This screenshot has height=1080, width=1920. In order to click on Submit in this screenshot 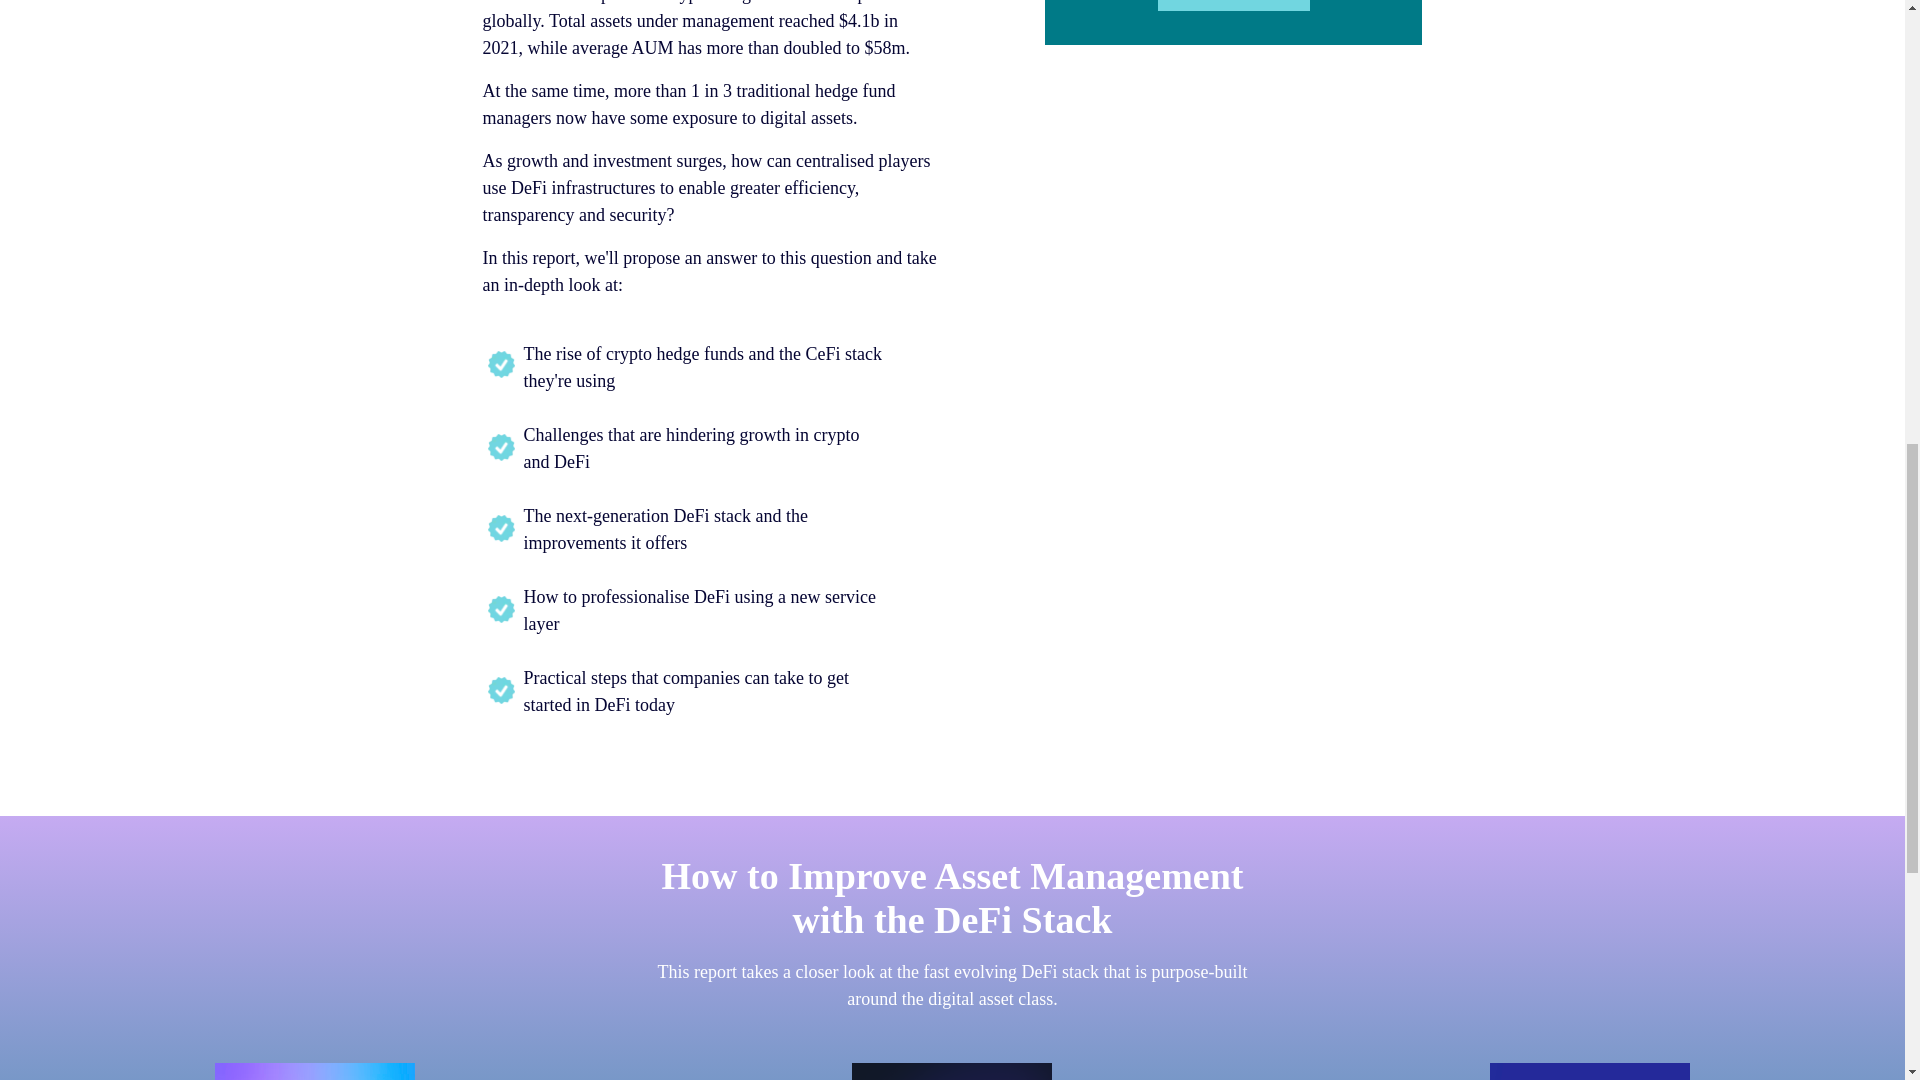, I will do `click(1233, 5)`.